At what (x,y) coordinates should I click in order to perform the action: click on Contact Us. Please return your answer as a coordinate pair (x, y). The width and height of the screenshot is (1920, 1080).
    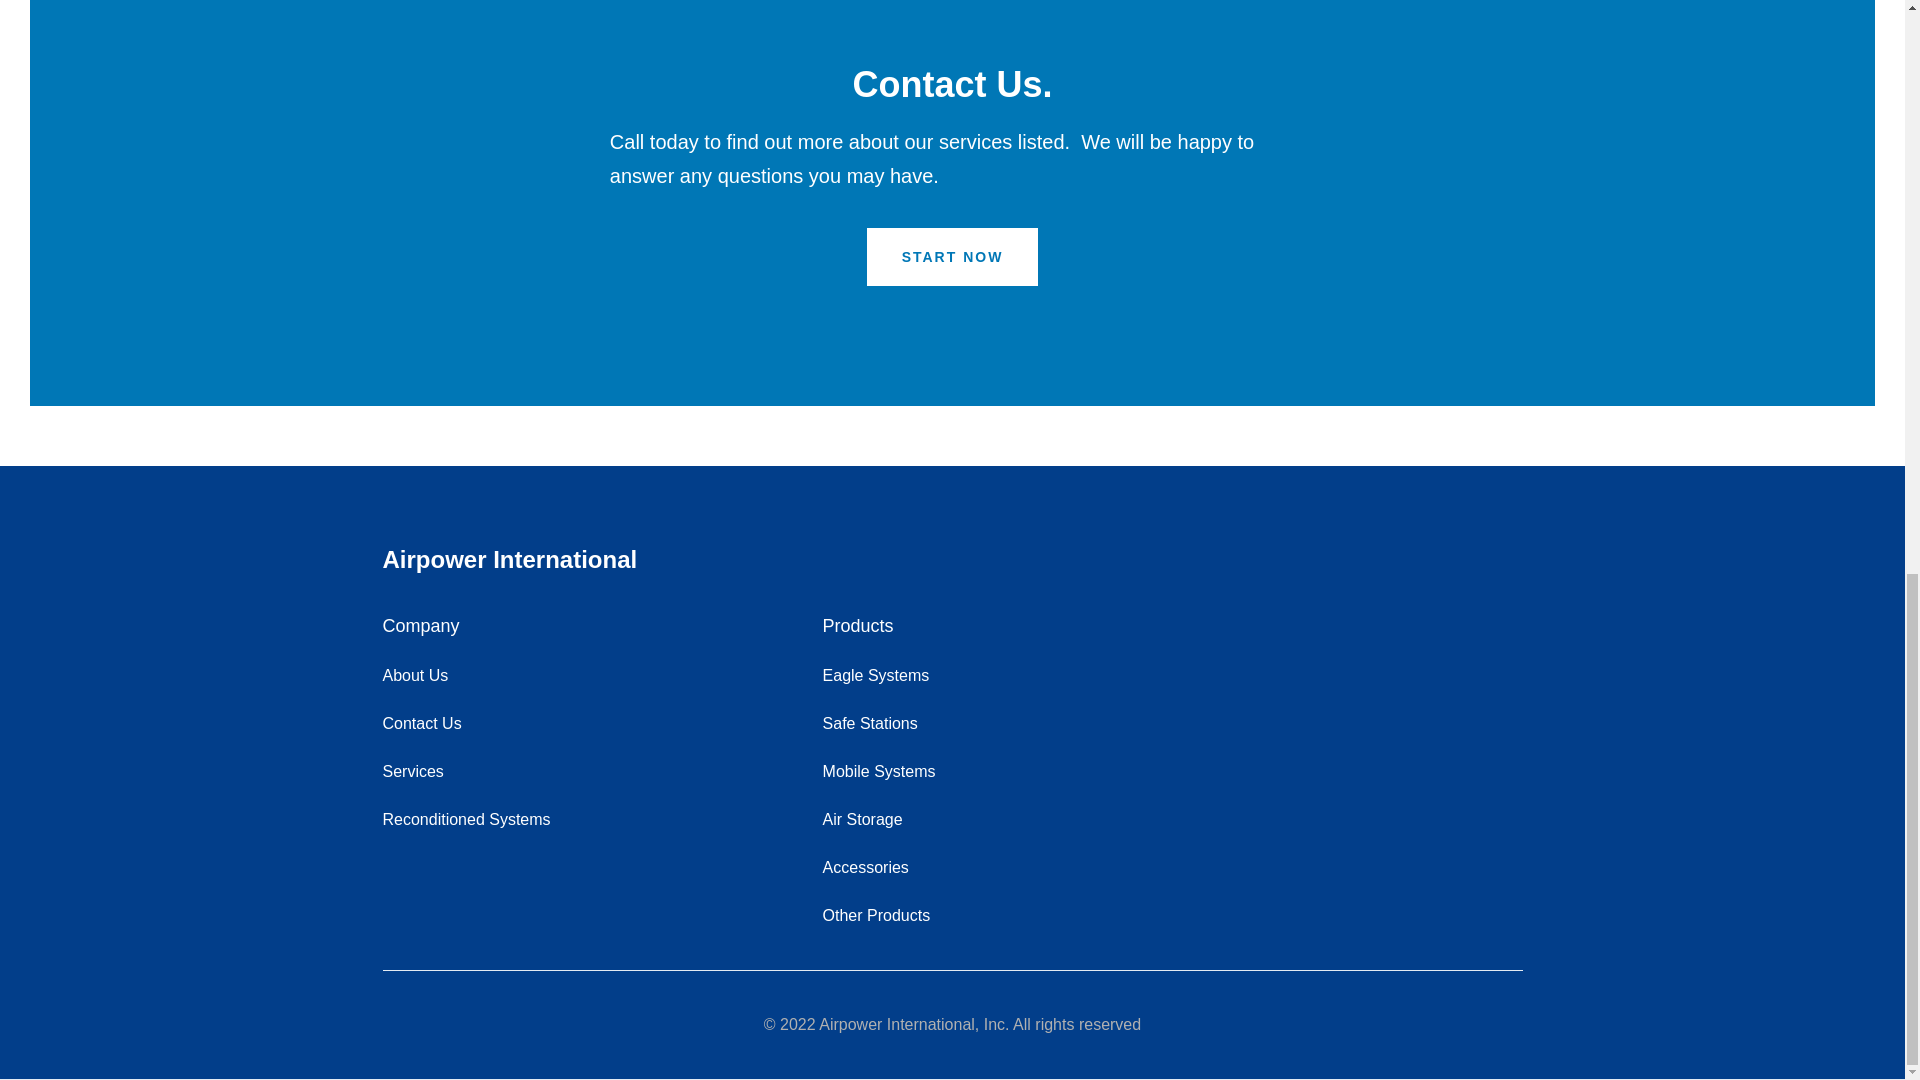
    Looking at the image, I should click on (421, 723).